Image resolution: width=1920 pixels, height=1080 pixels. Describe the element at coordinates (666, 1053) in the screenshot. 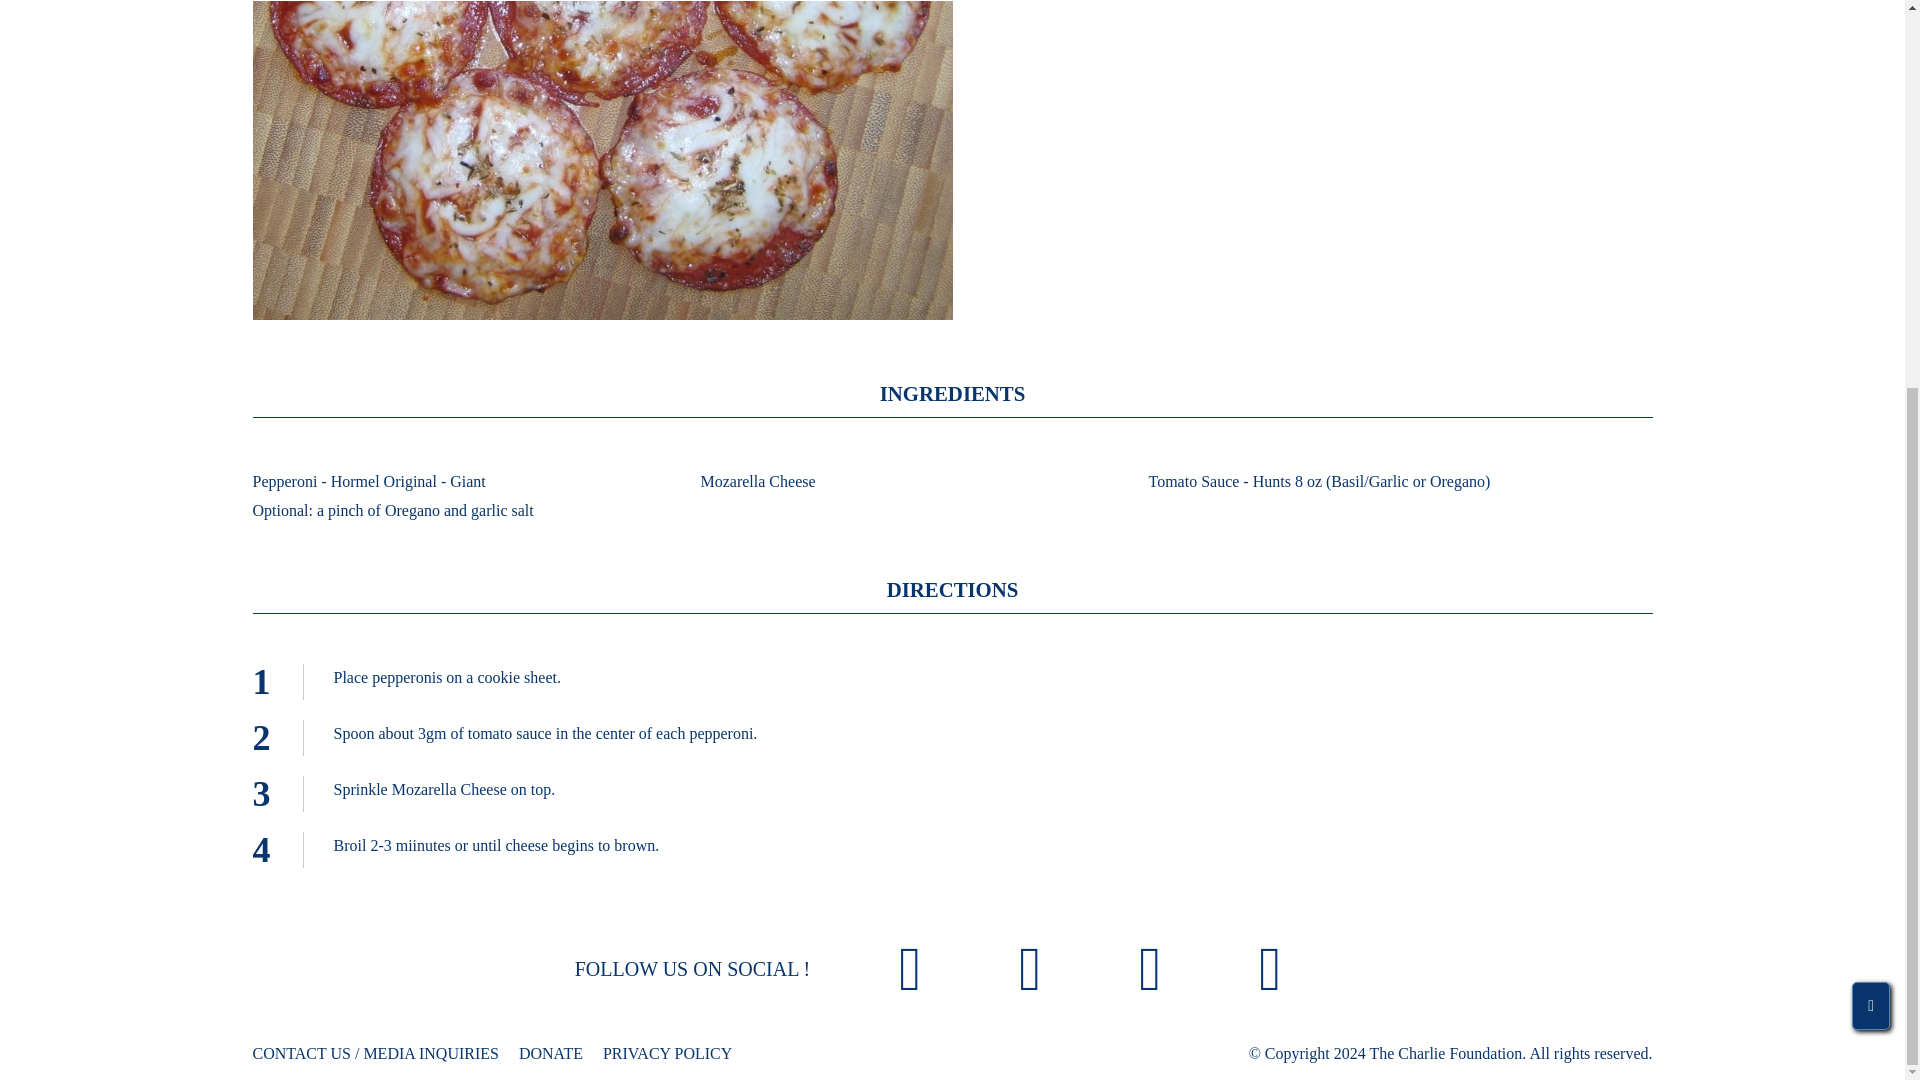

I see `PRIVACY POLICY` at that location.